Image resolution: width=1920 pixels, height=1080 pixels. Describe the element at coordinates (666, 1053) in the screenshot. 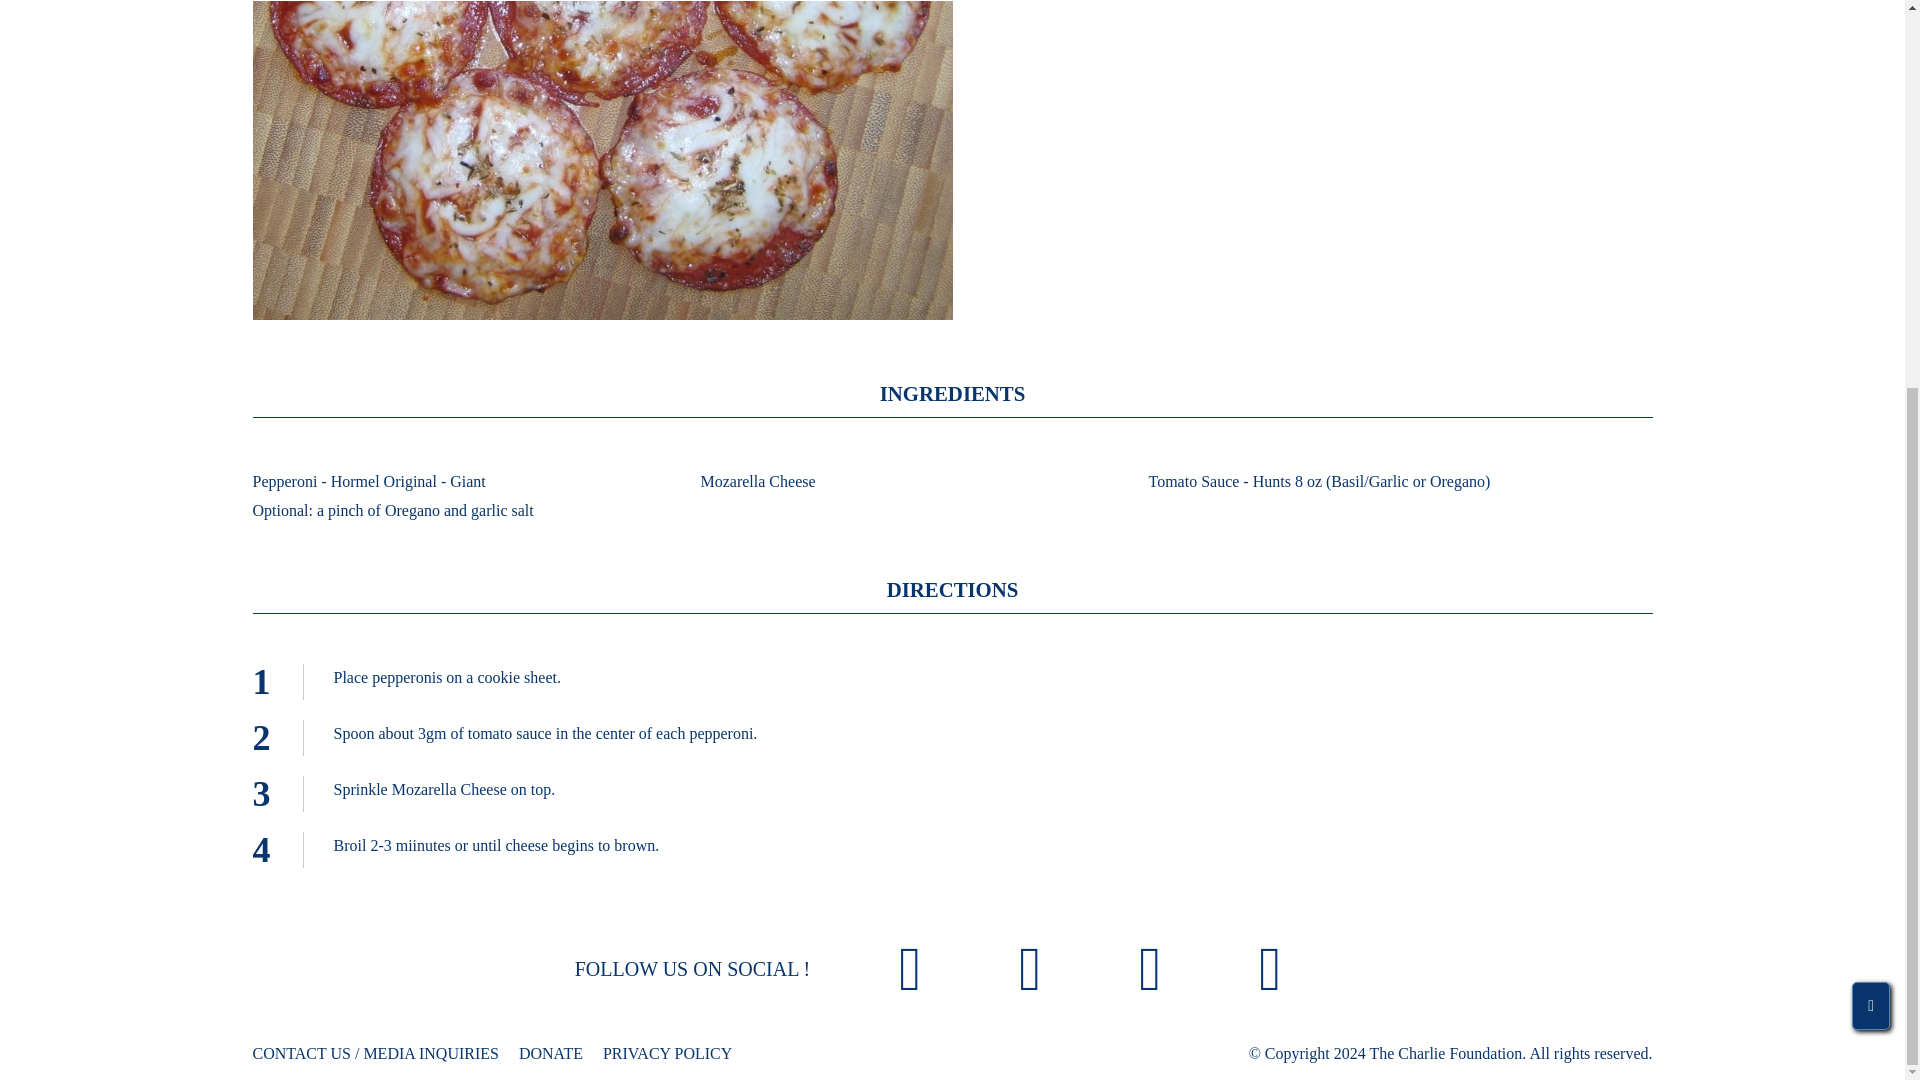

I see `PRIVACY POLICY` at that location.